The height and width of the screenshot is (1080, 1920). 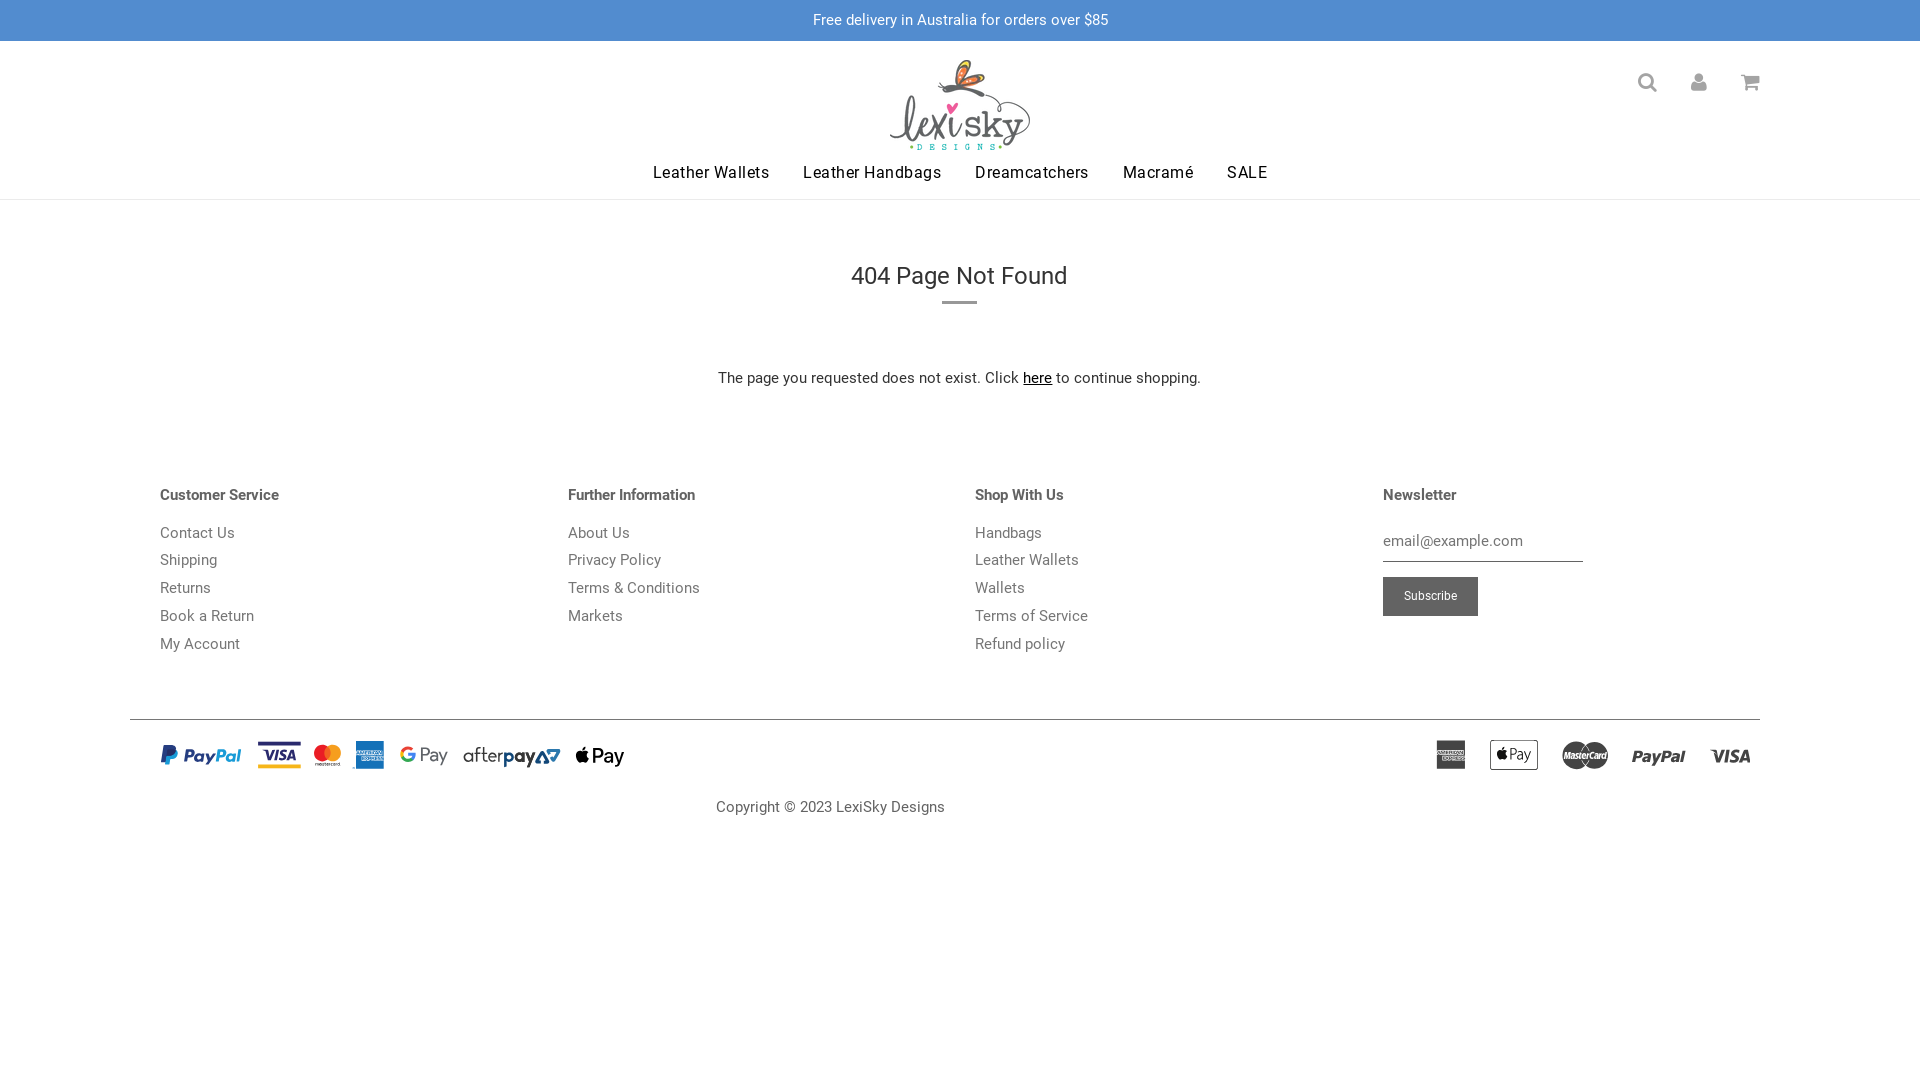 I want to click on Leather Handbags, so click(x=872, y=173).